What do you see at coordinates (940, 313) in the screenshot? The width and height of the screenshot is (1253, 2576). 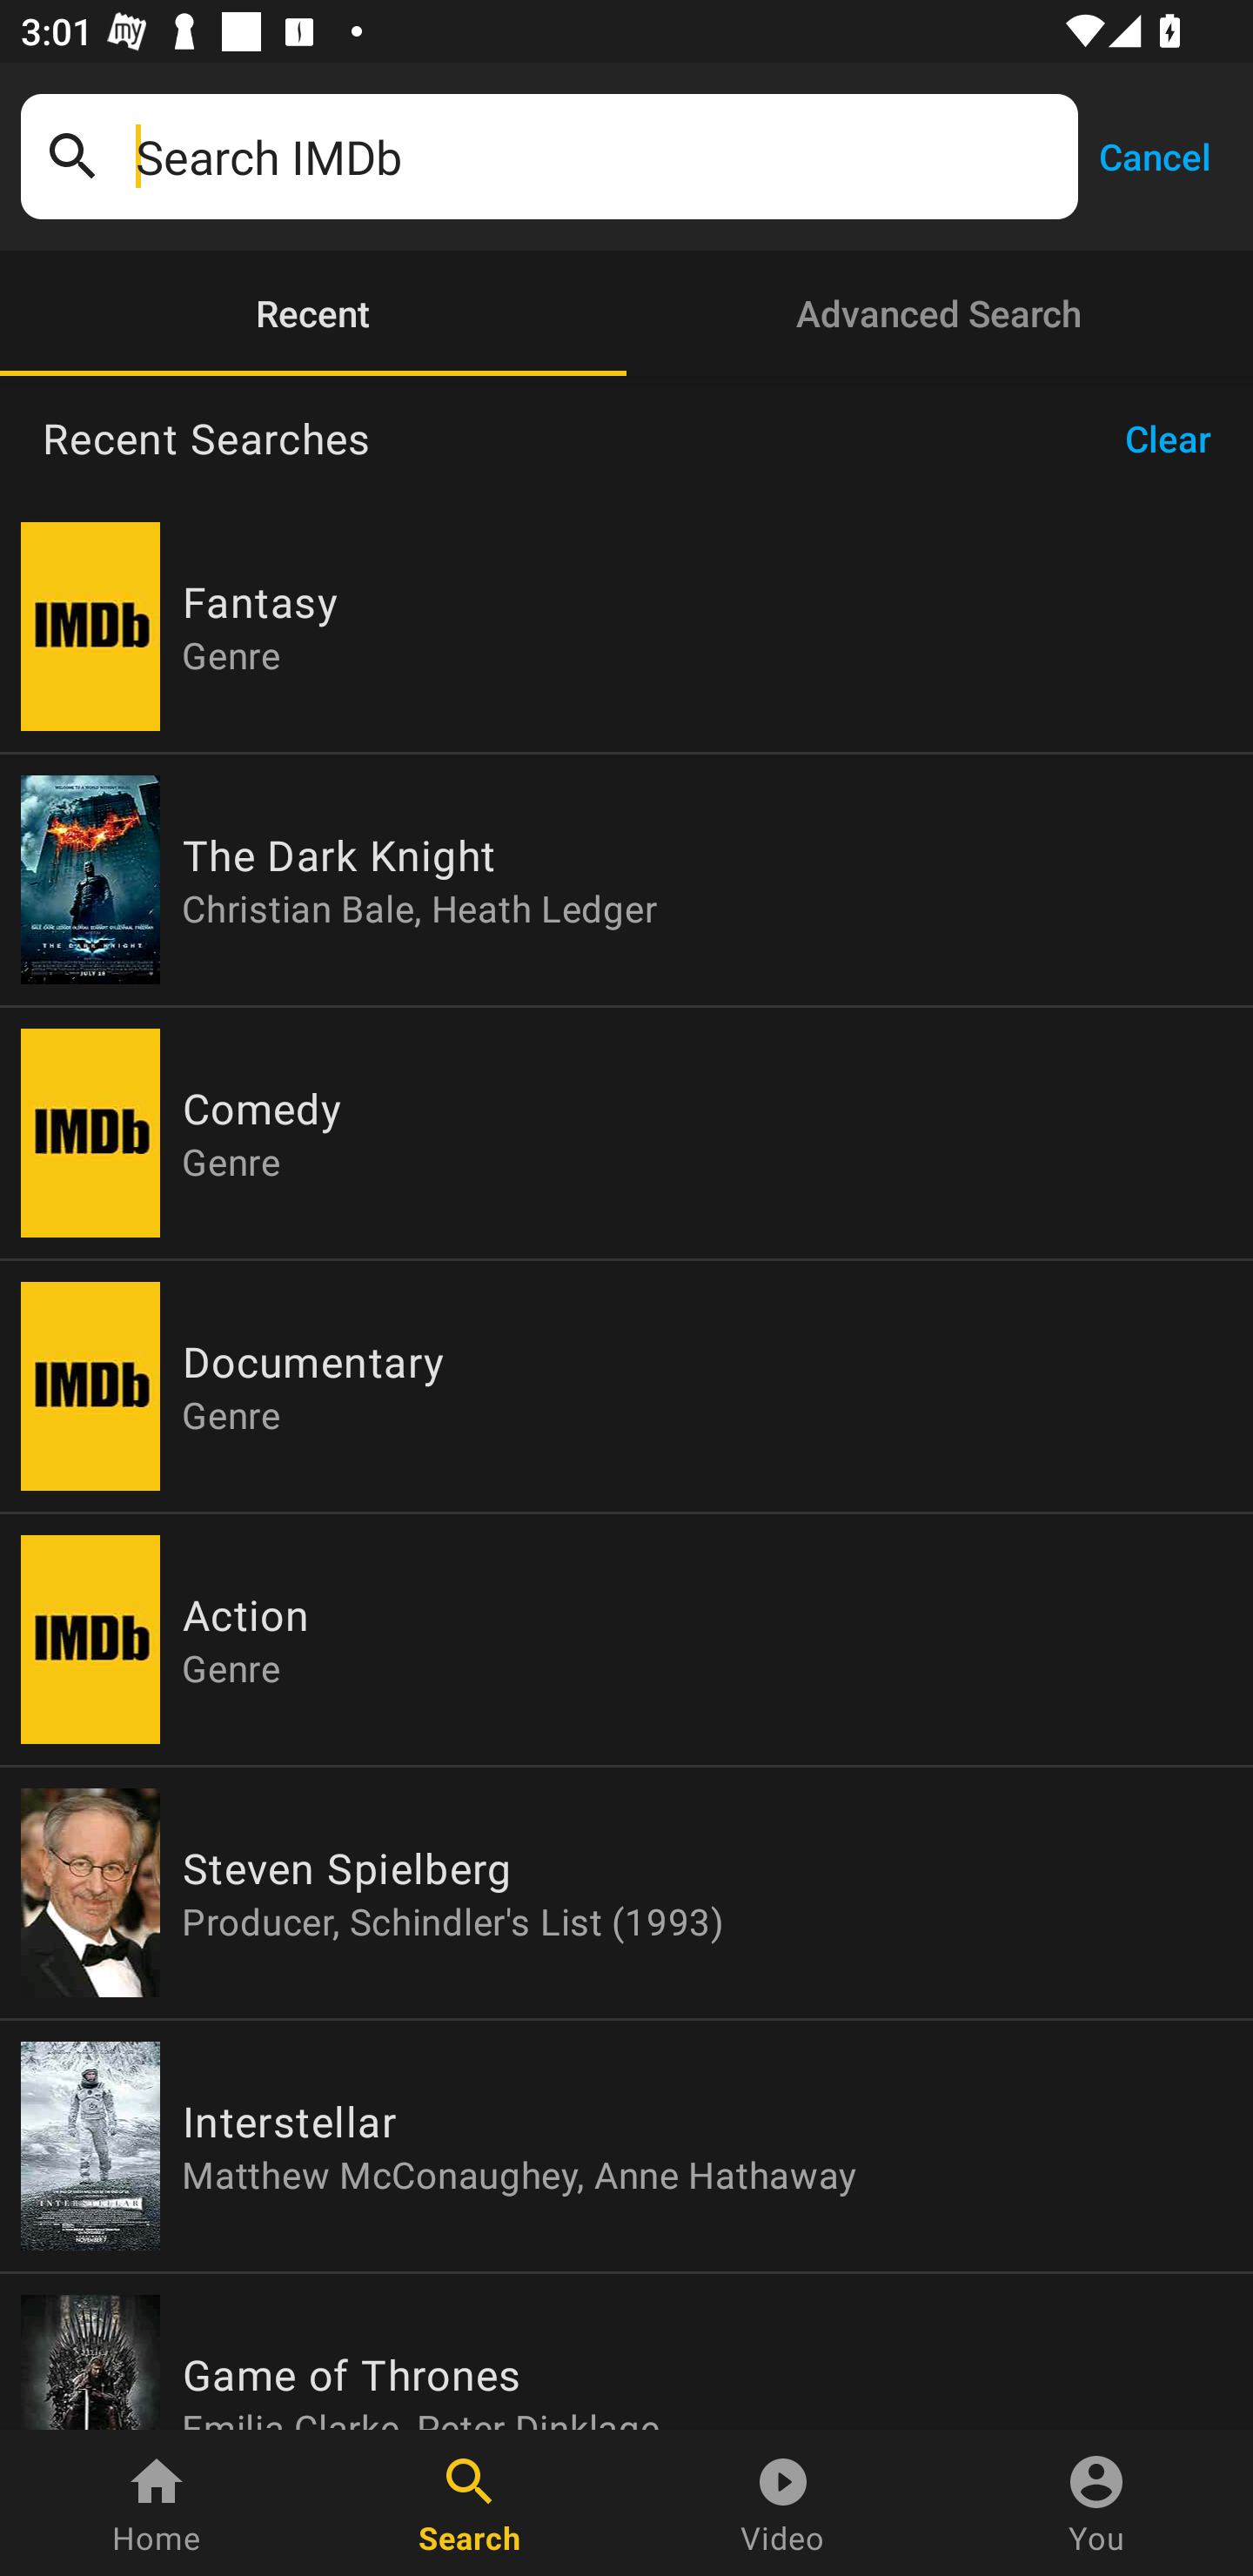 I see `Advanced Search` at bounding box center [940, 313].